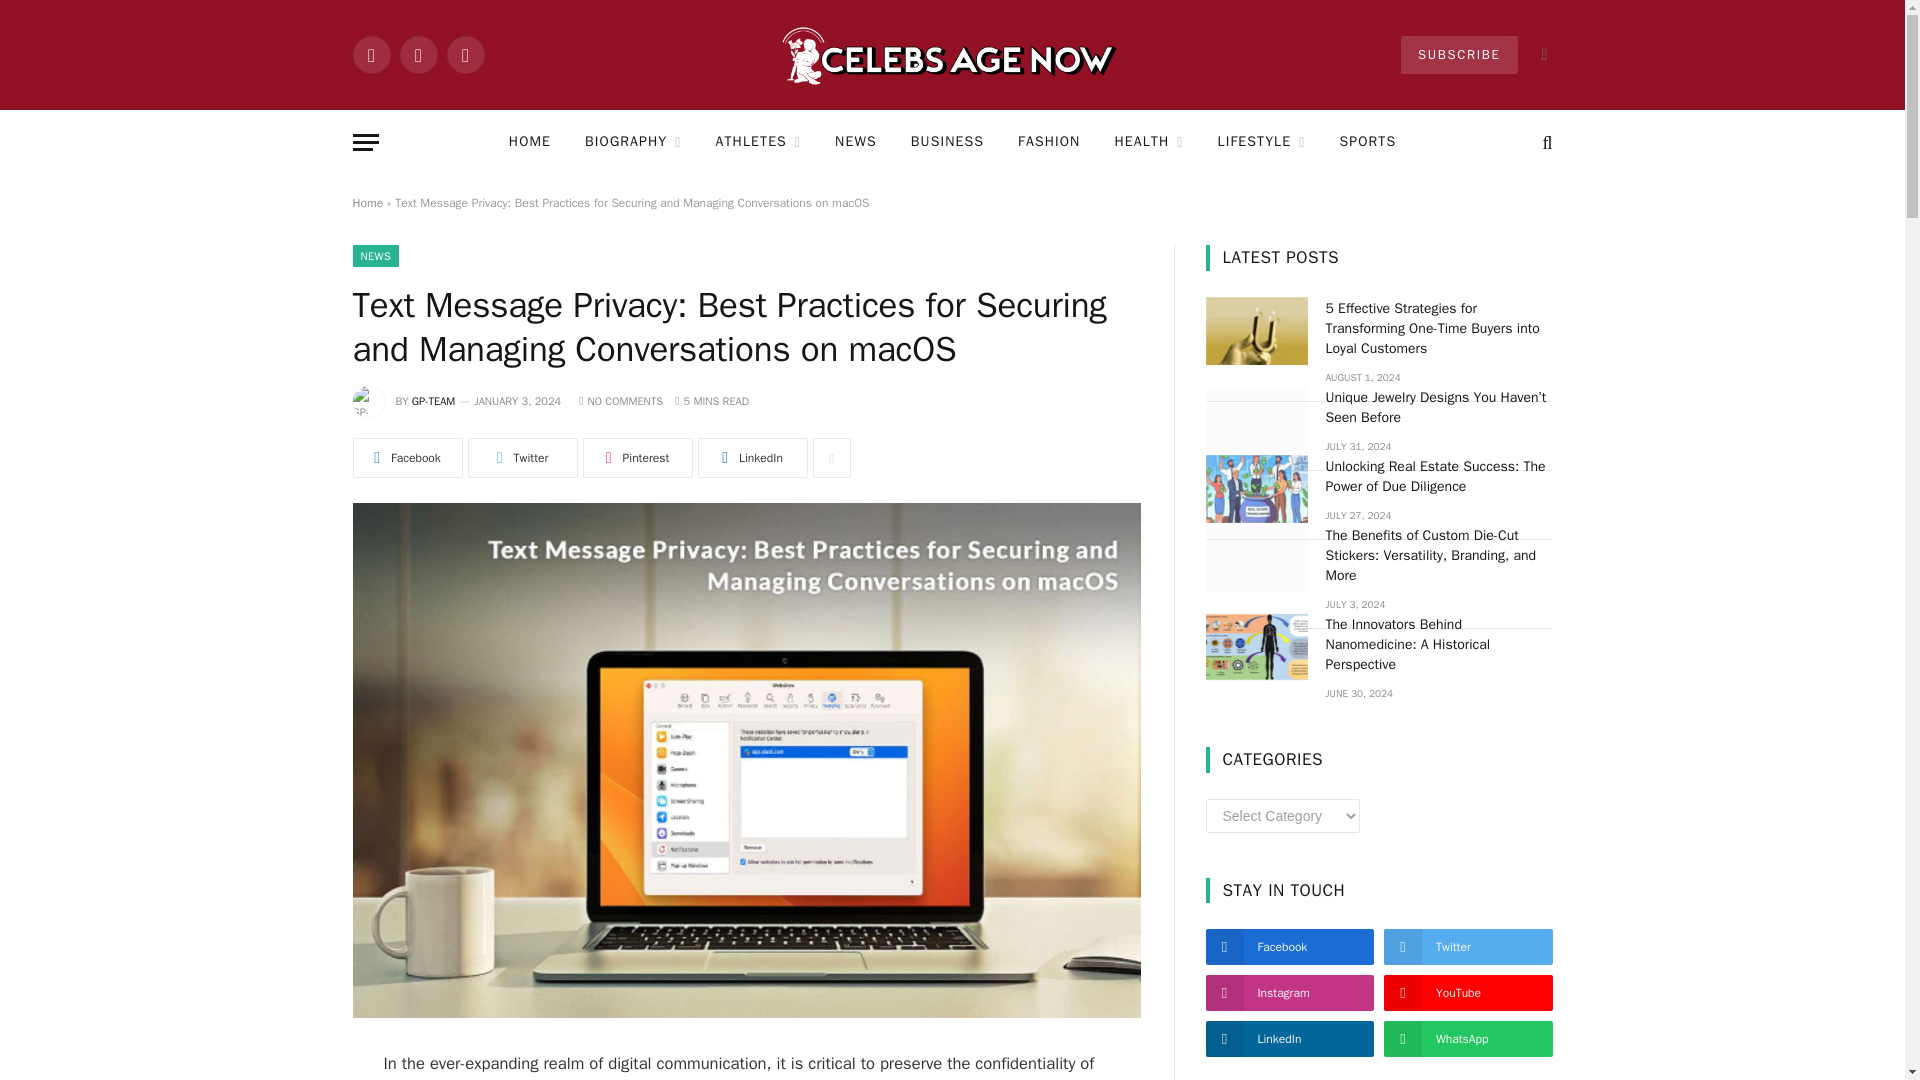 This screenshot has width=1920, height=1080. Describe the element at coordinates (464, 54) in the screenshot. I see `Instagram` at that location.